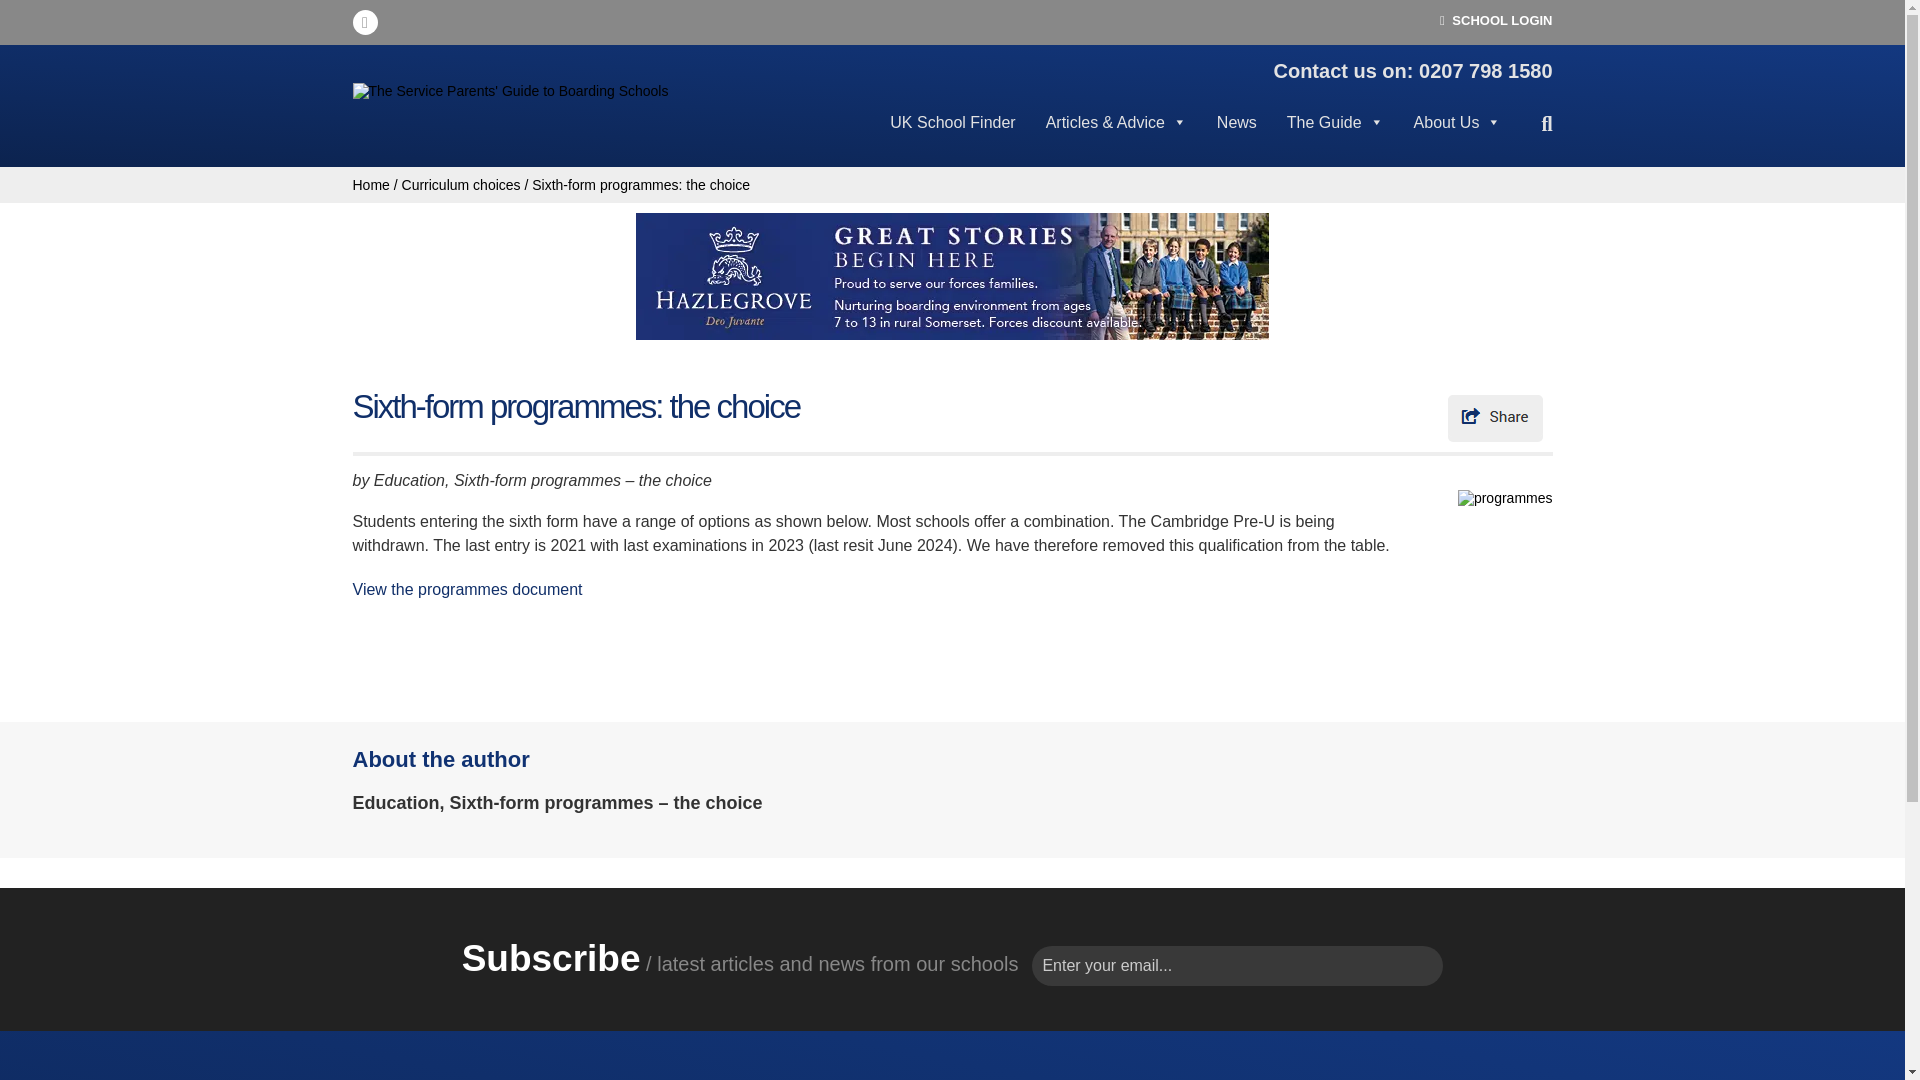 This screenshot has height=1080, width=1920. Describe the element at coordinates (1335, 134) in the screenshot. I see `The Guide` at that location.